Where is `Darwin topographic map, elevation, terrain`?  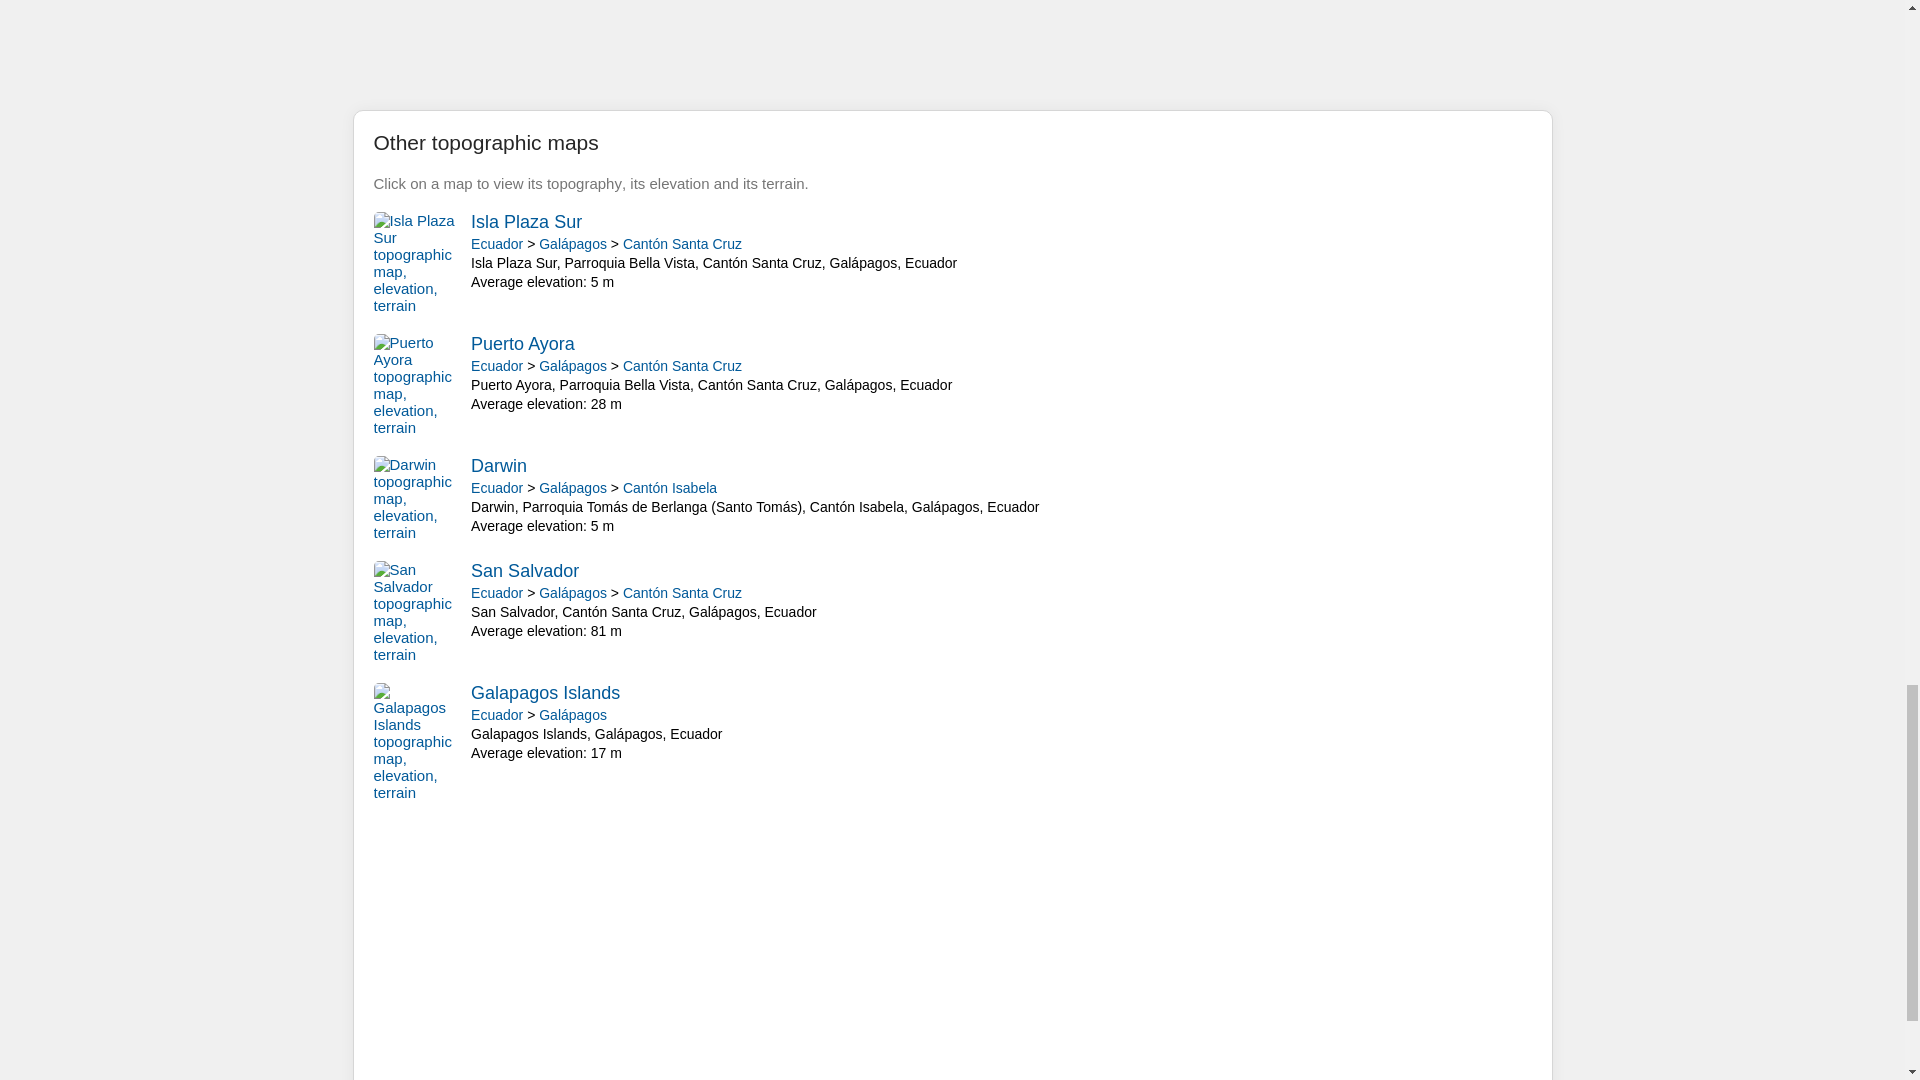 Darwin topographic map, elevation, terrain is located at coordinates (418, 498).